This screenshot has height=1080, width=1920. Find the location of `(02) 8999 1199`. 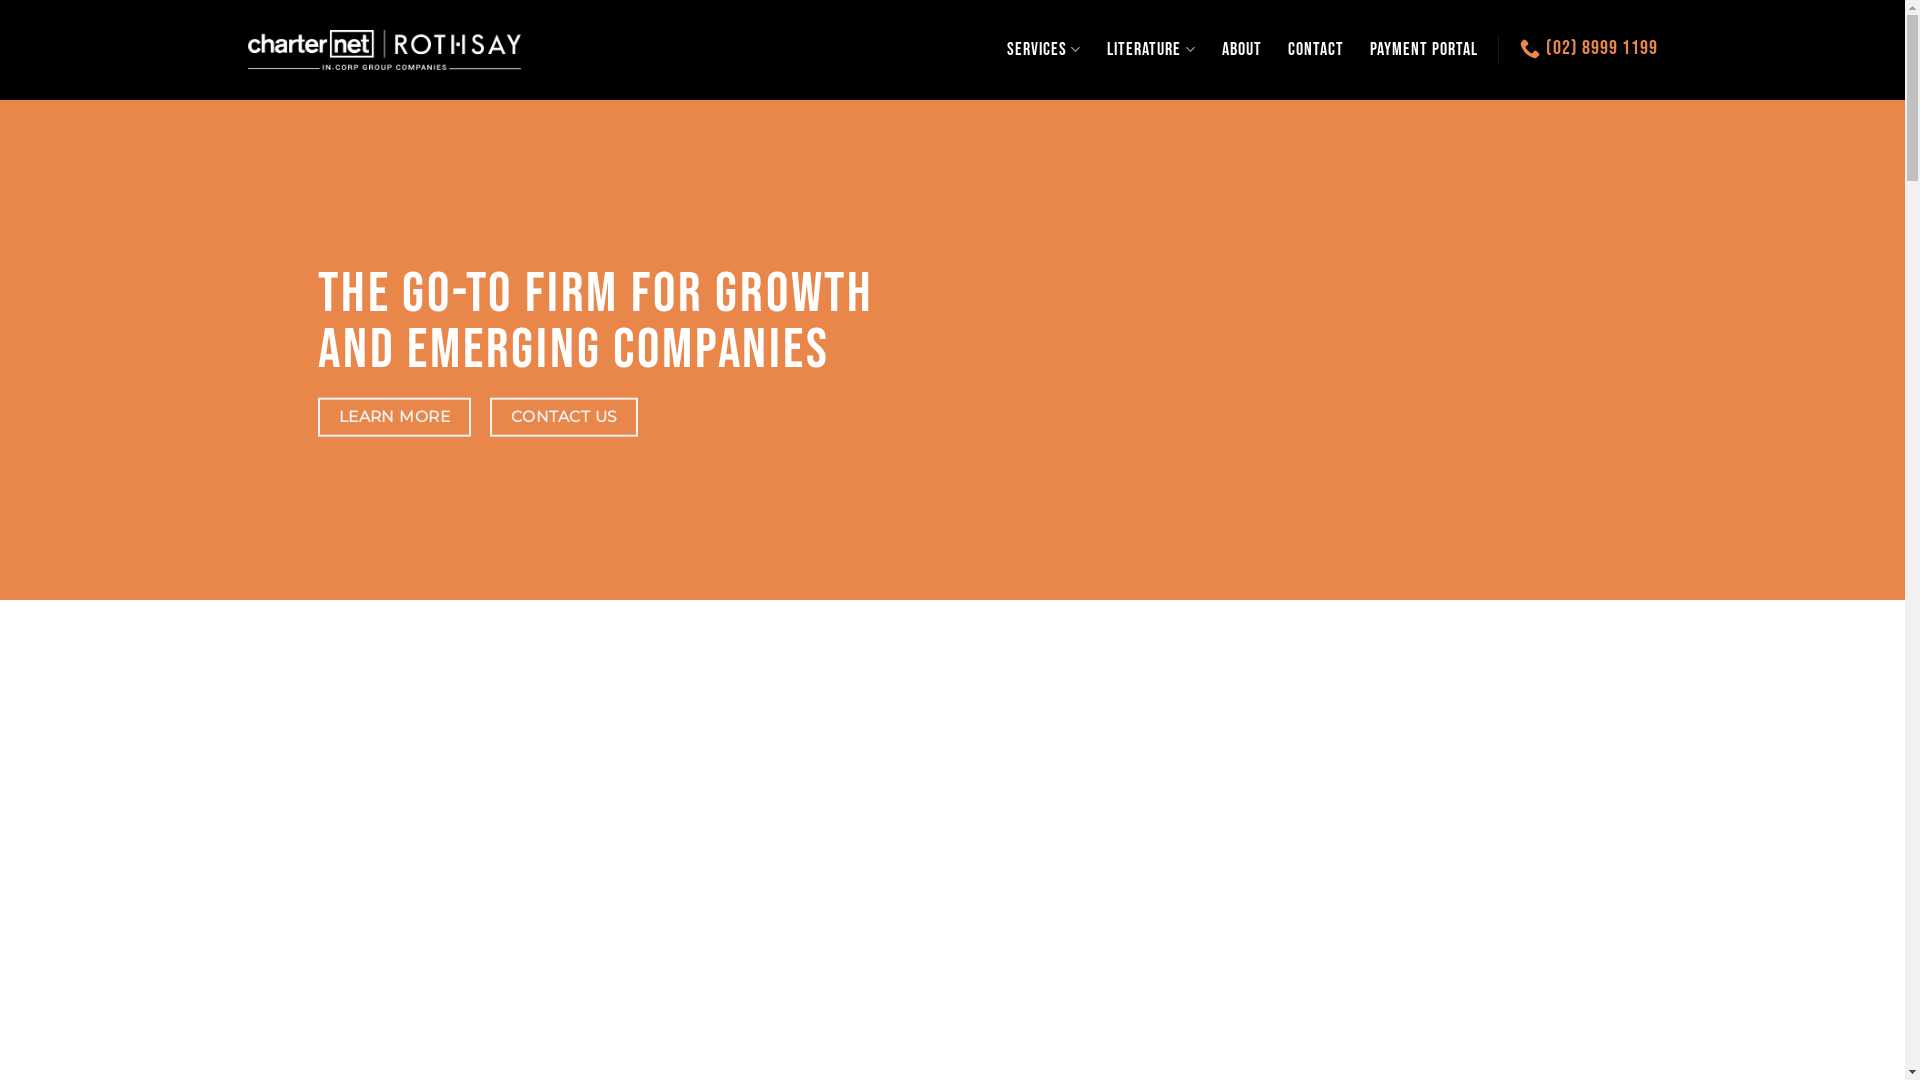

(02) 8999 1199 is located at coordinates (1589, 48).